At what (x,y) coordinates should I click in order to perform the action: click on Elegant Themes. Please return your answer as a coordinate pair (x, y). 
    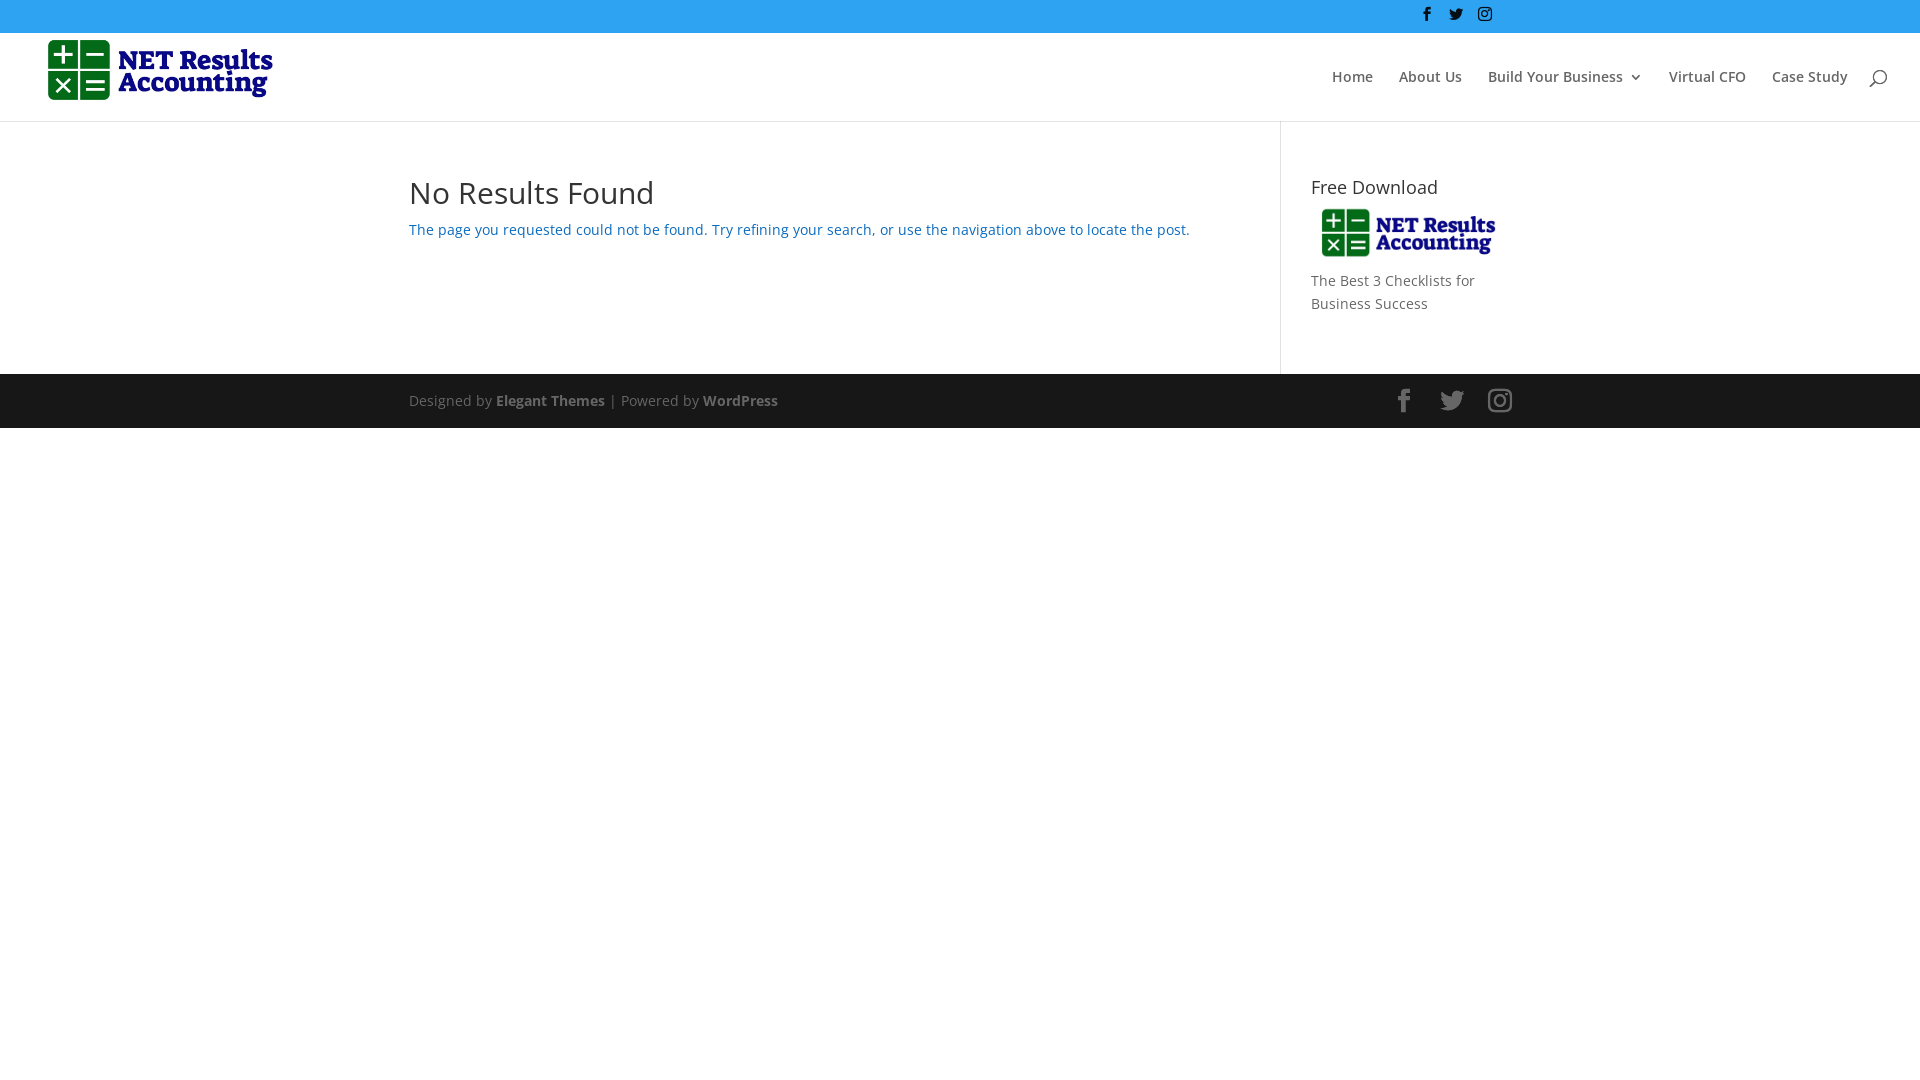
    Looking at the image, I should click on (550, 400).